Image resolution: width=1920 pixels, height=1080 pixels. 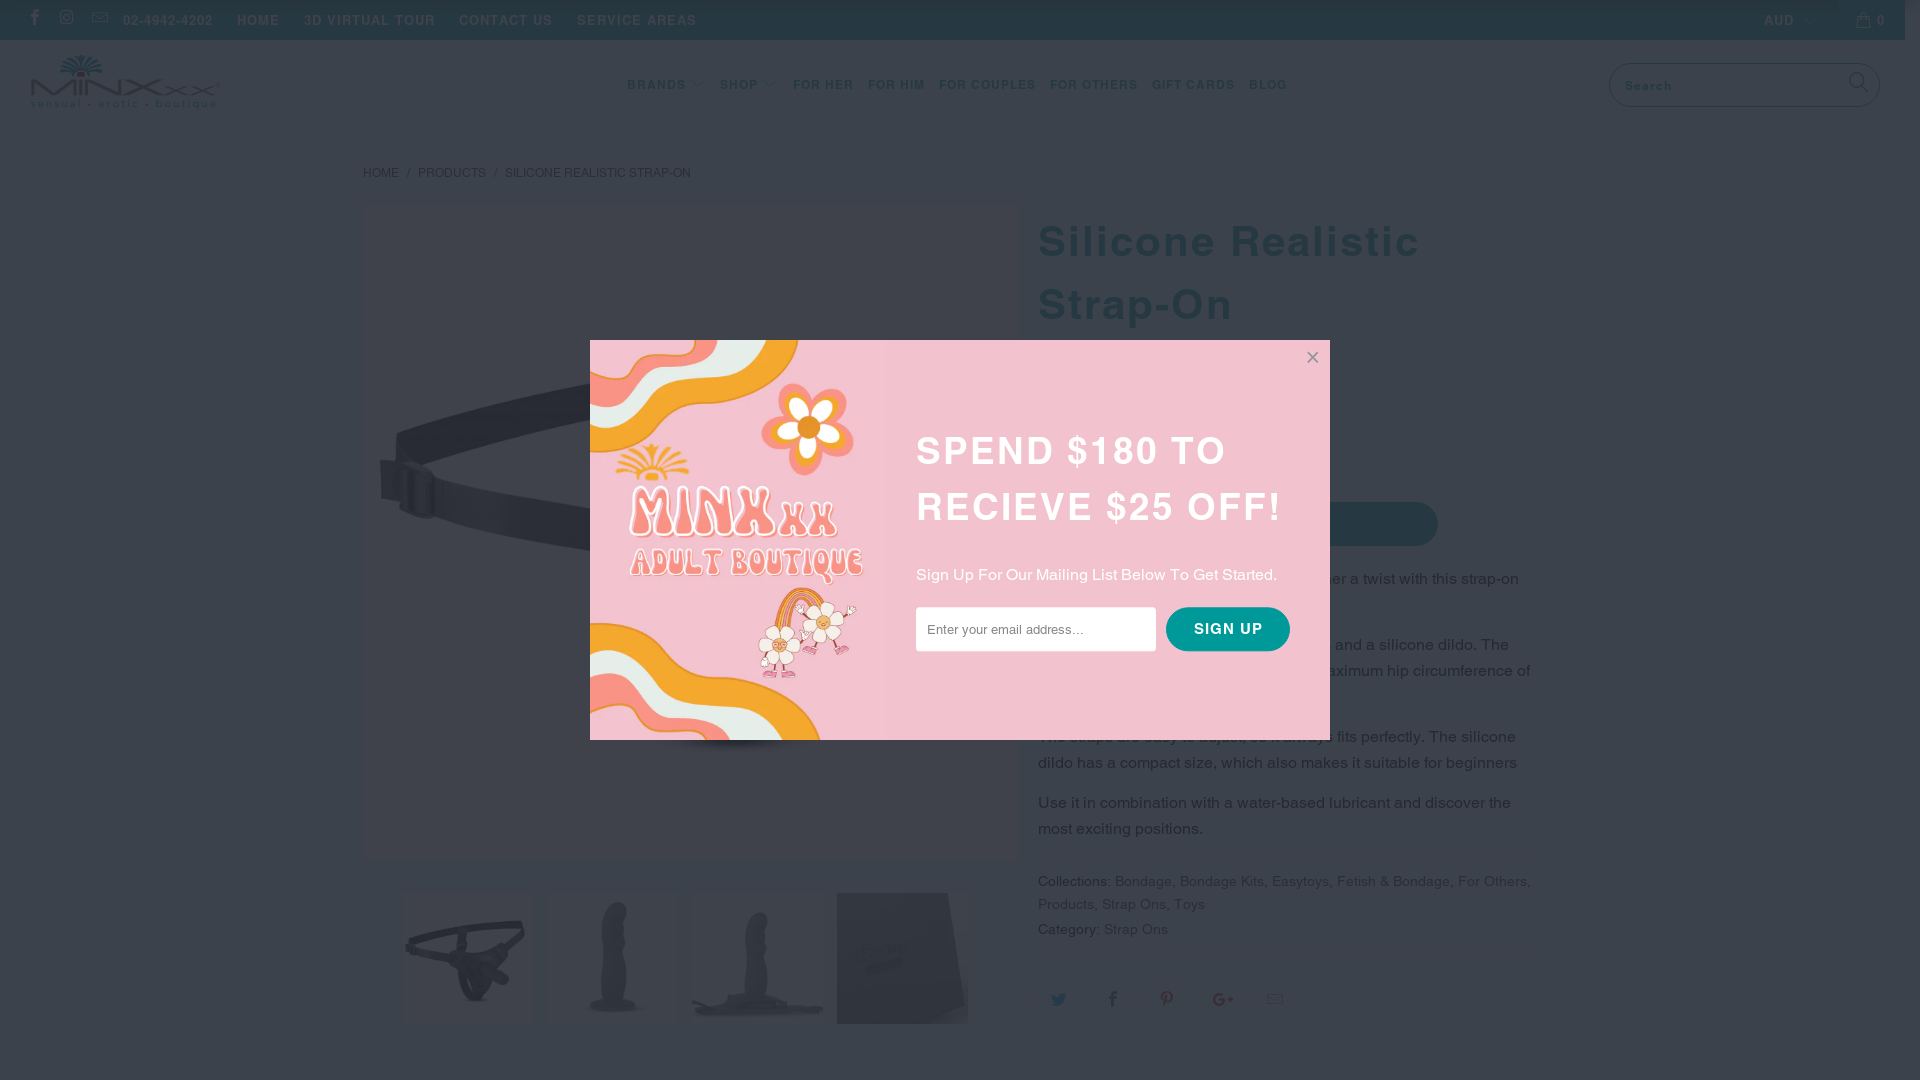 I want to click on Bondage, so click(x=1142, y=881).